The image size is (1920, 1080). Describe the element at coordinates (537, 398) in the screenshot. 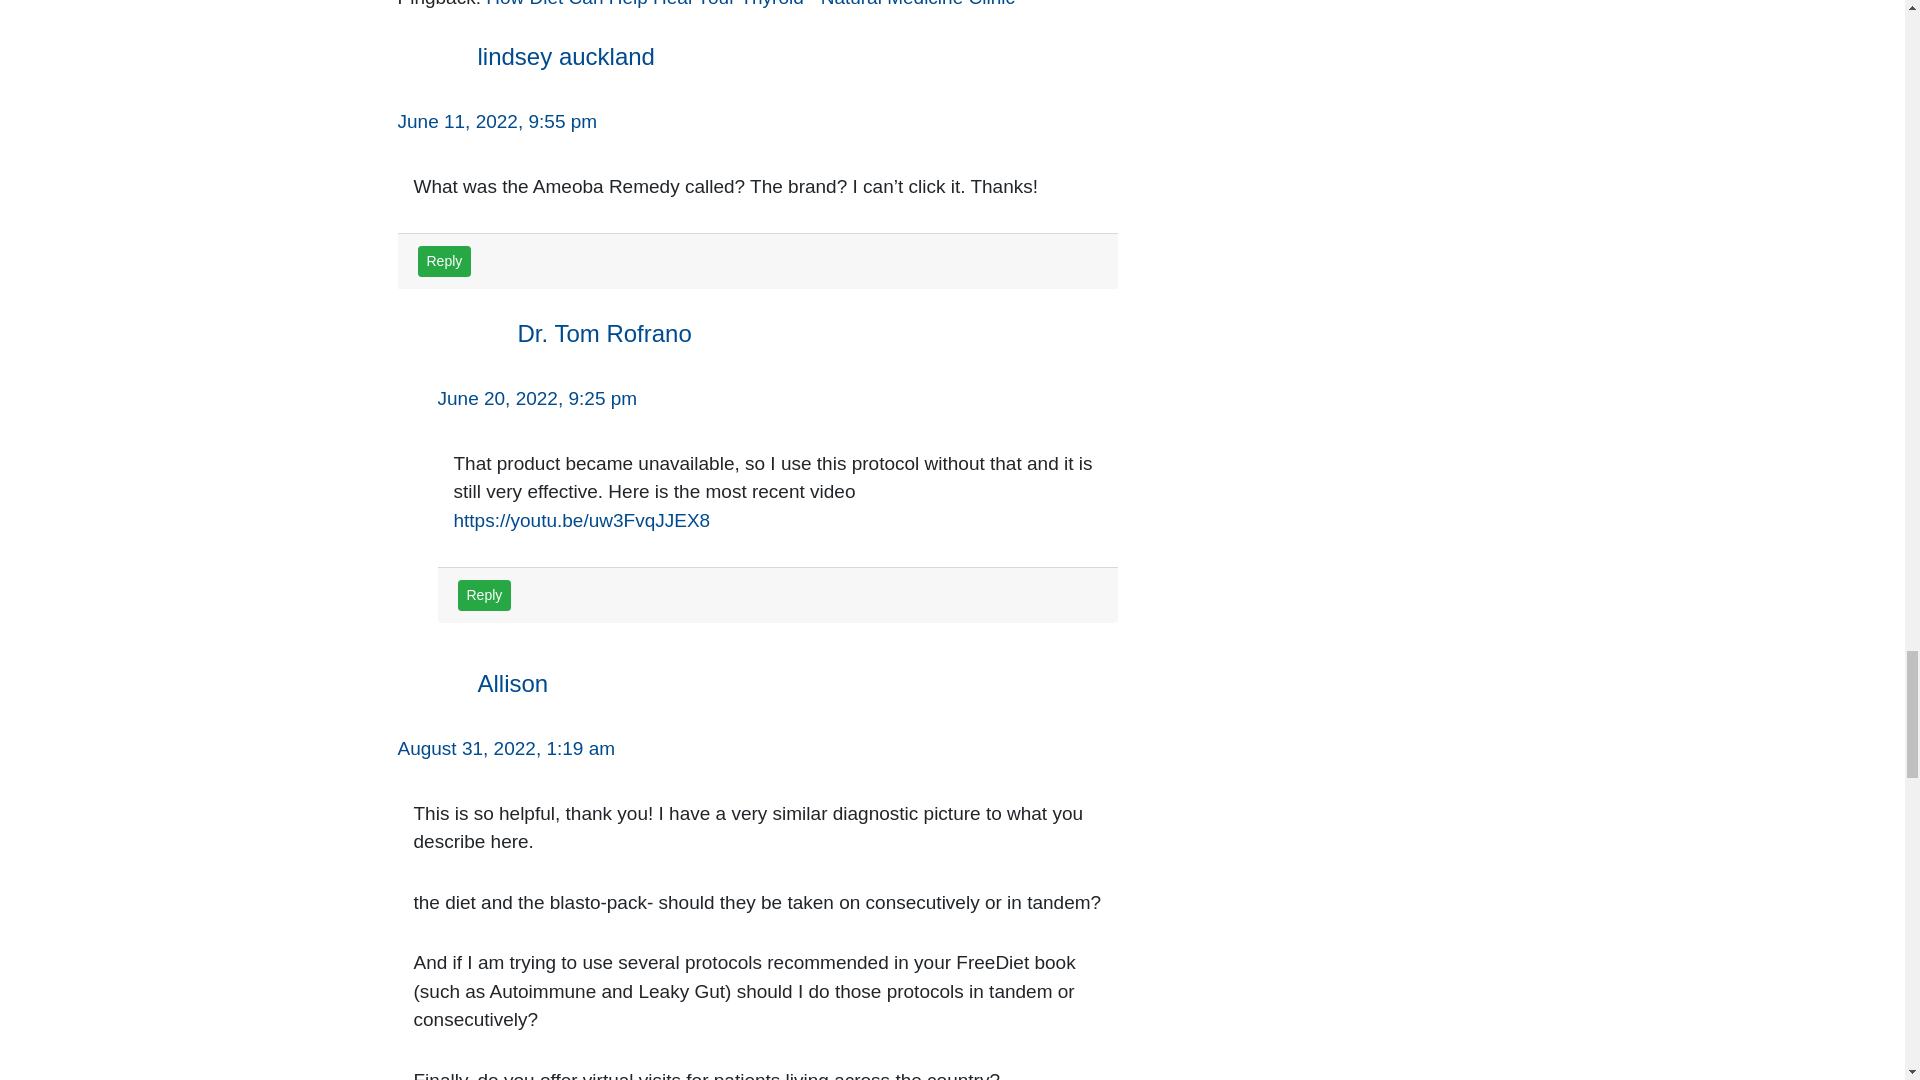

I see `June 20, 2022, 9:25 pm` at that location.